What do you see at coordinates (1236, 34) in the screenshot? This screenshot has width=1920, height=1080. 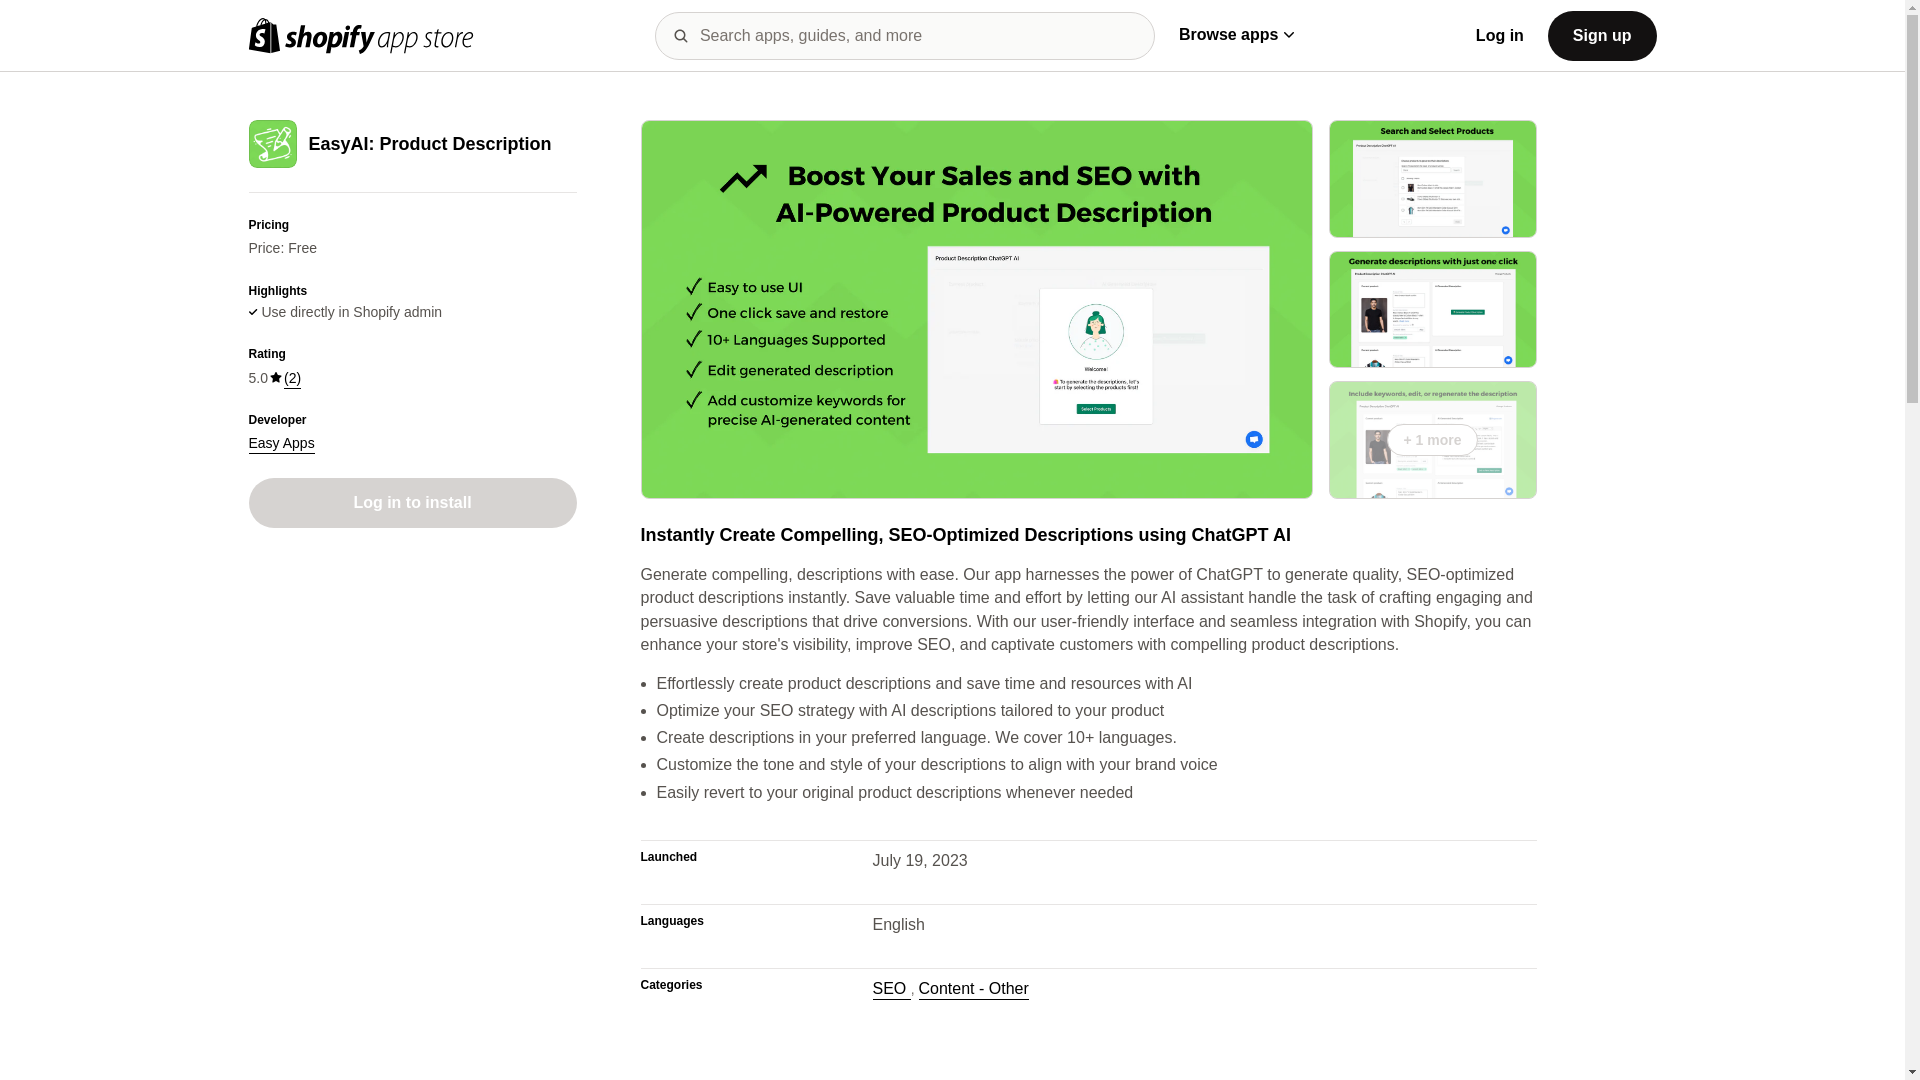 I see `Browse apps` at bounding box center [1236, 34].